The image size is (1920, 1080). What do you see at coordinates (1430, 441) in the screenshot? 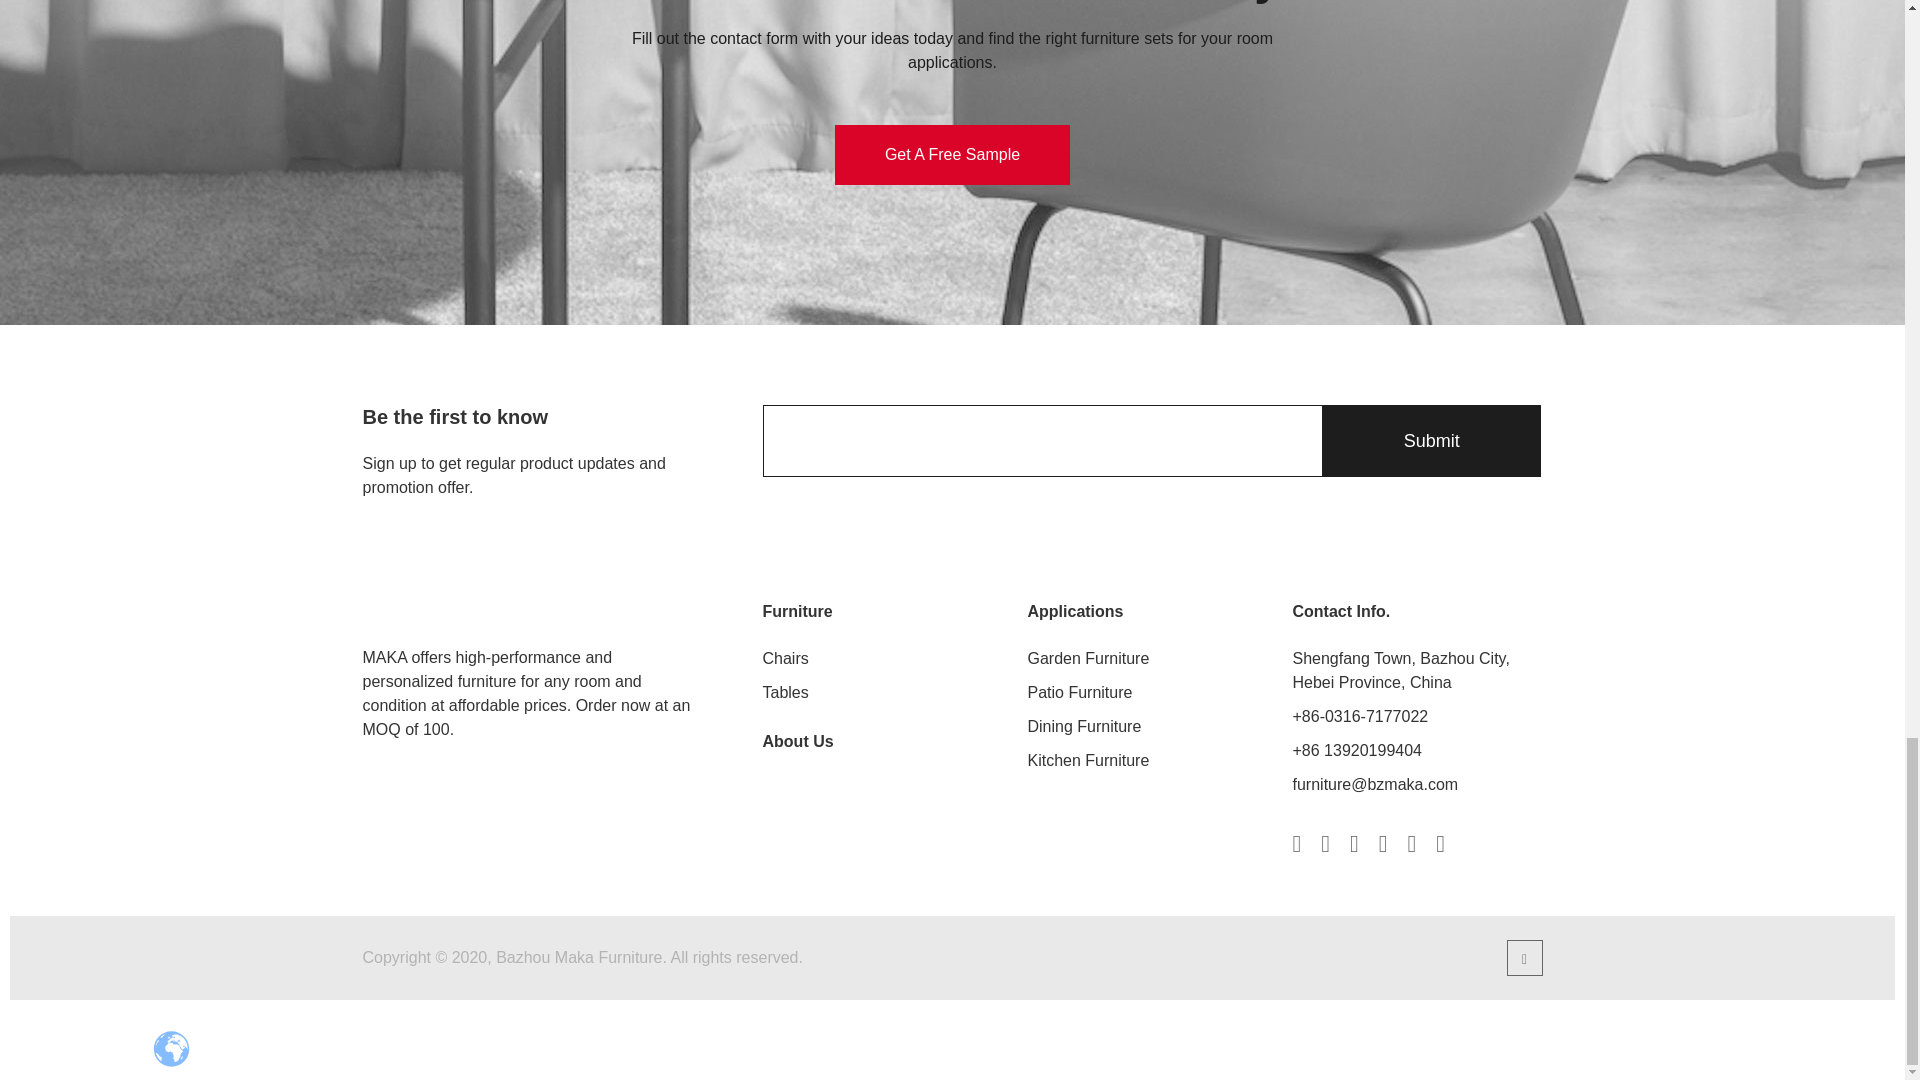
I see `Submit` at bounding box center [1430, 441].